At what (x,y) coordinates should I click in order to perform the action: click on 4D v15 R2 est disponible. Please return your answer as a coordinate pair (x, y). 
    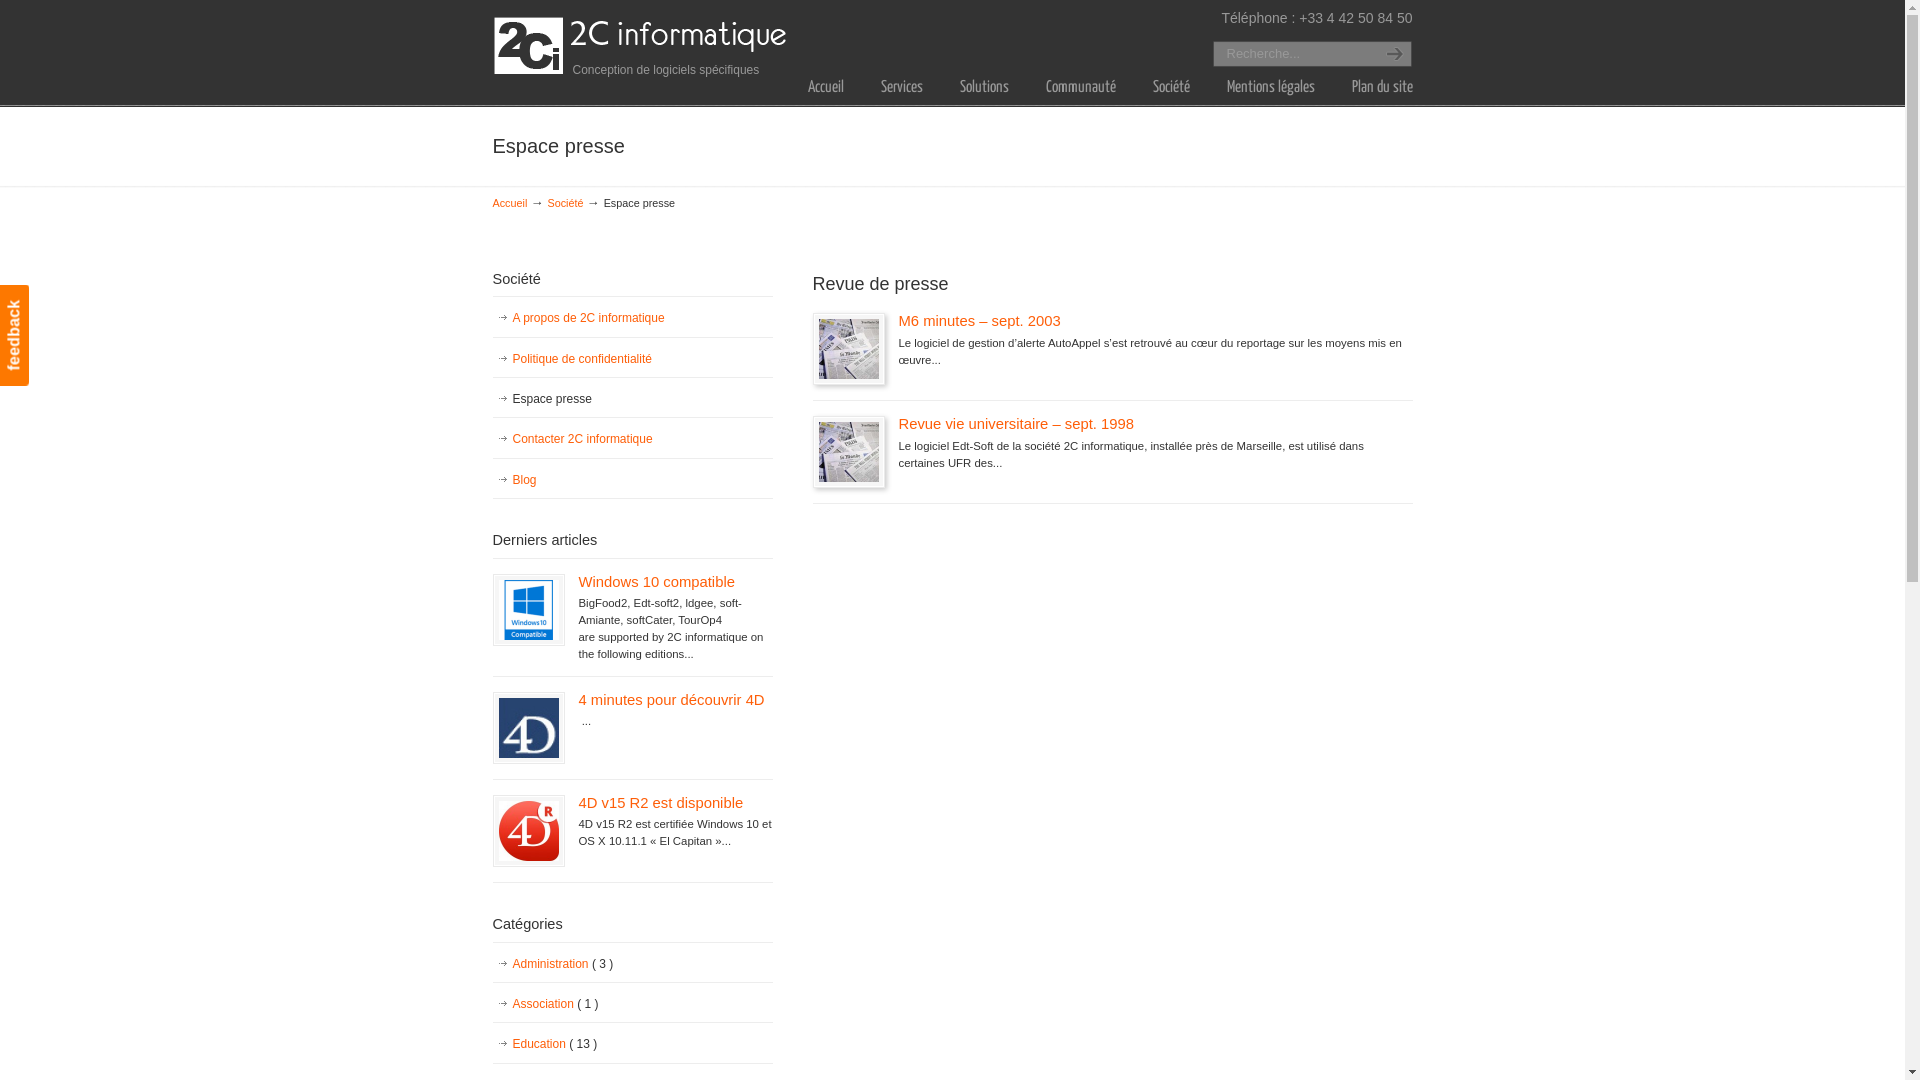
    Looking at the image, I should click on (660, 803).